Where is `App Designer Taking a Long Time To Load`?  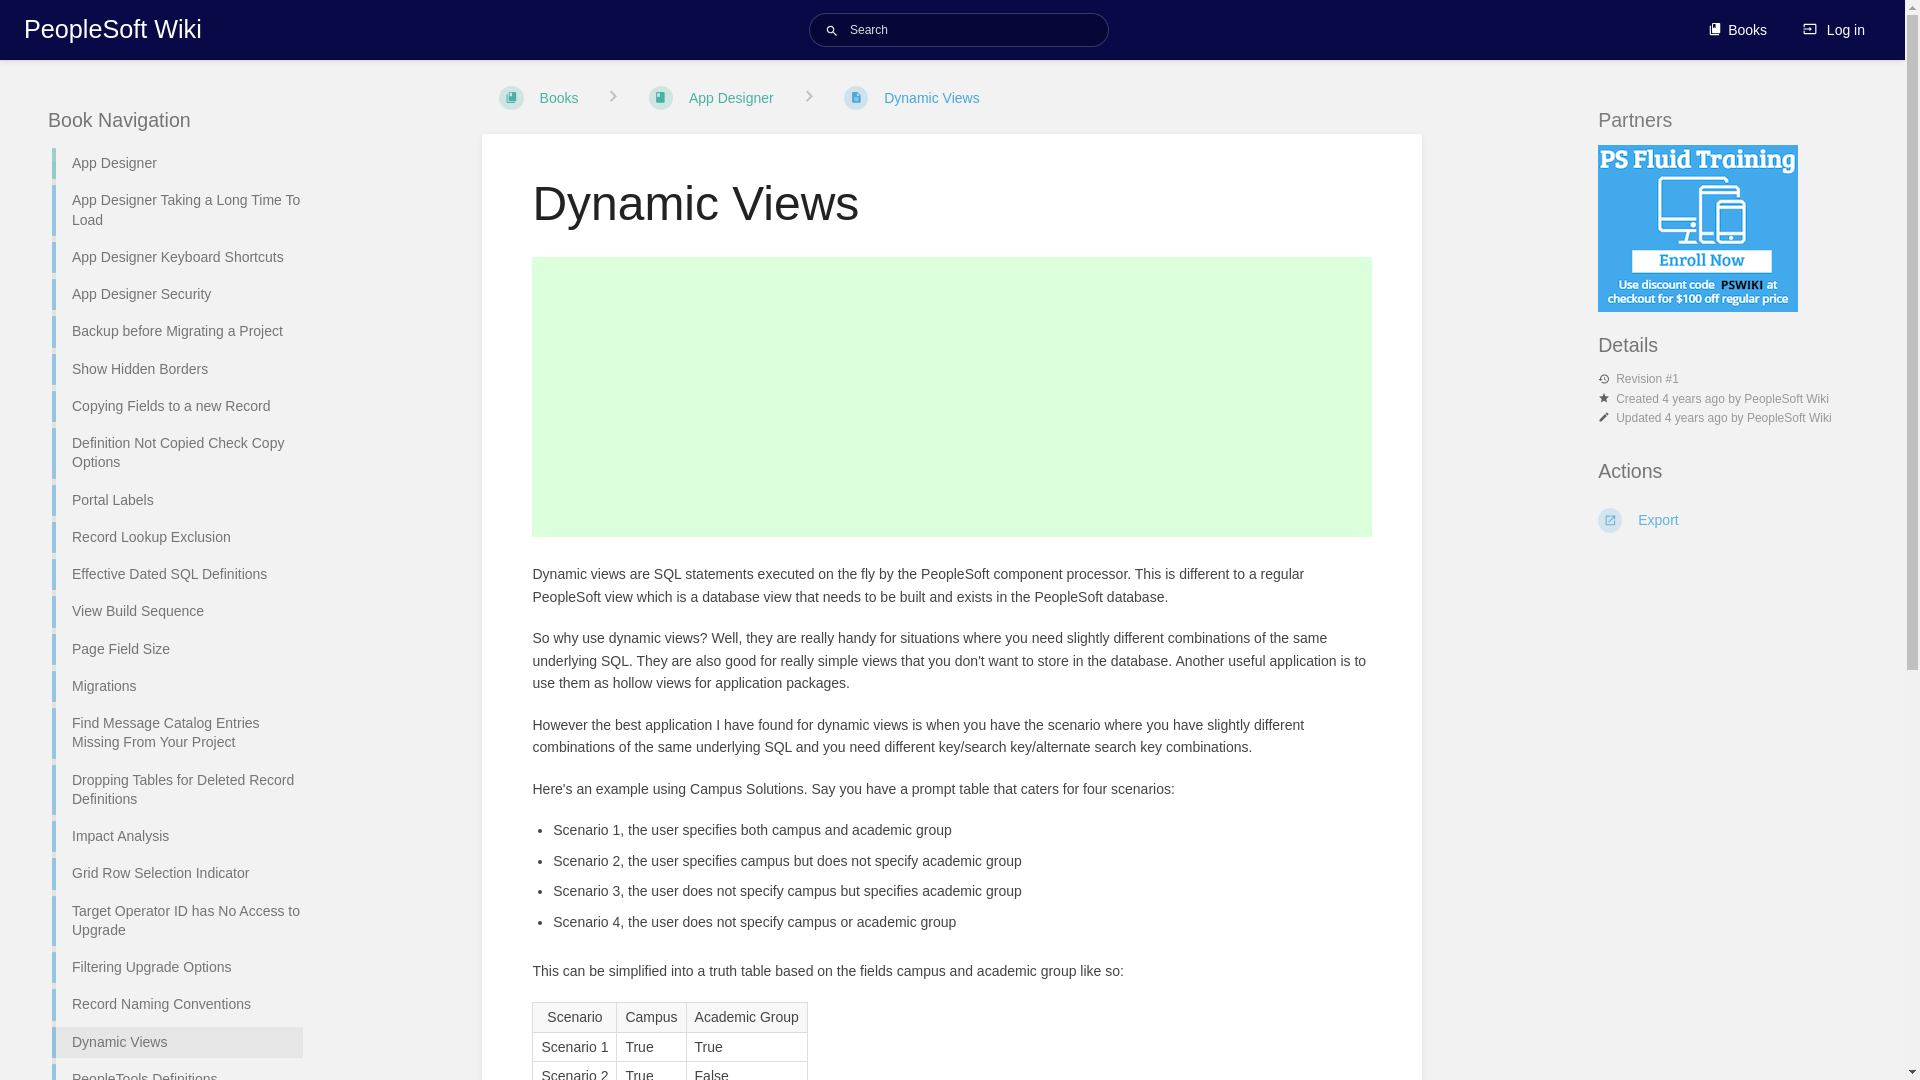
App Designer Taking a Long Time To Load is located at coordinates (177, 210).